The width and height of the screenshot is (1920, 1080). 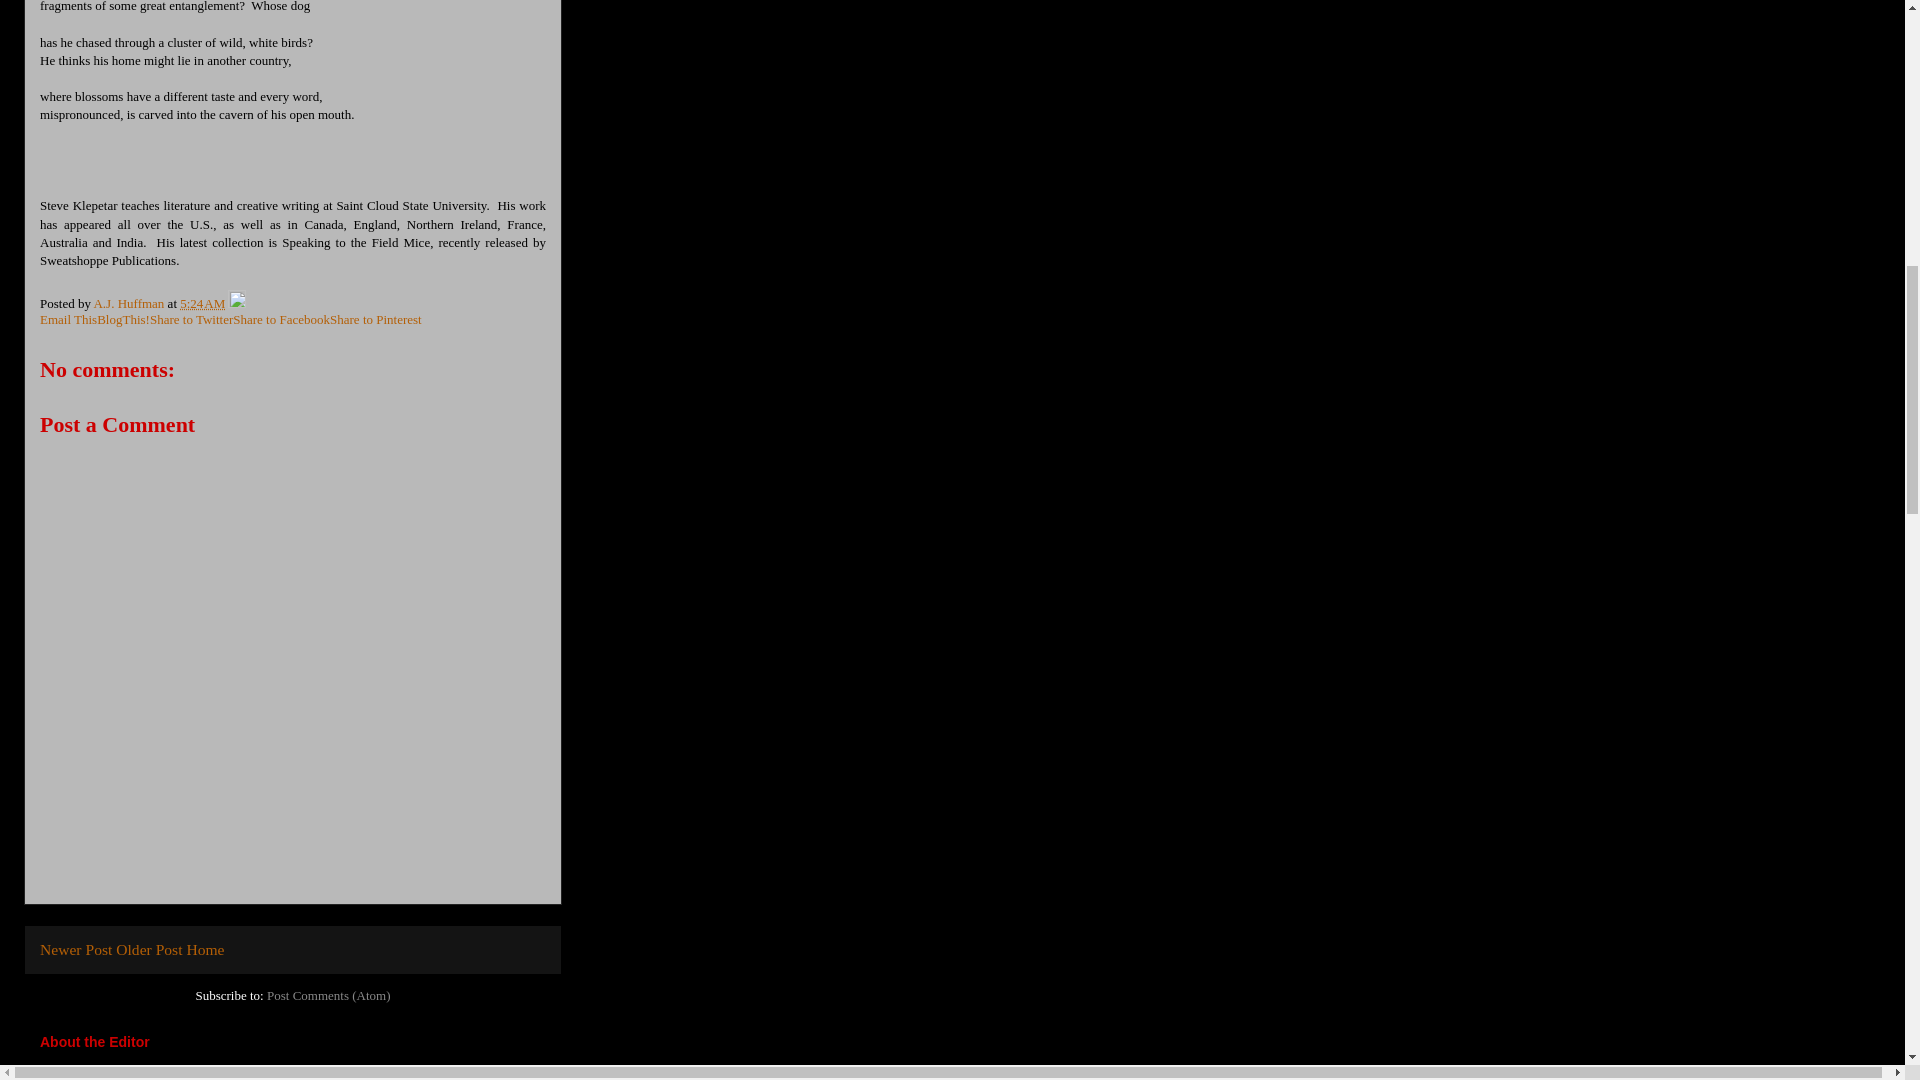 I want to click on Newer Post, so click(x=76, y=948).